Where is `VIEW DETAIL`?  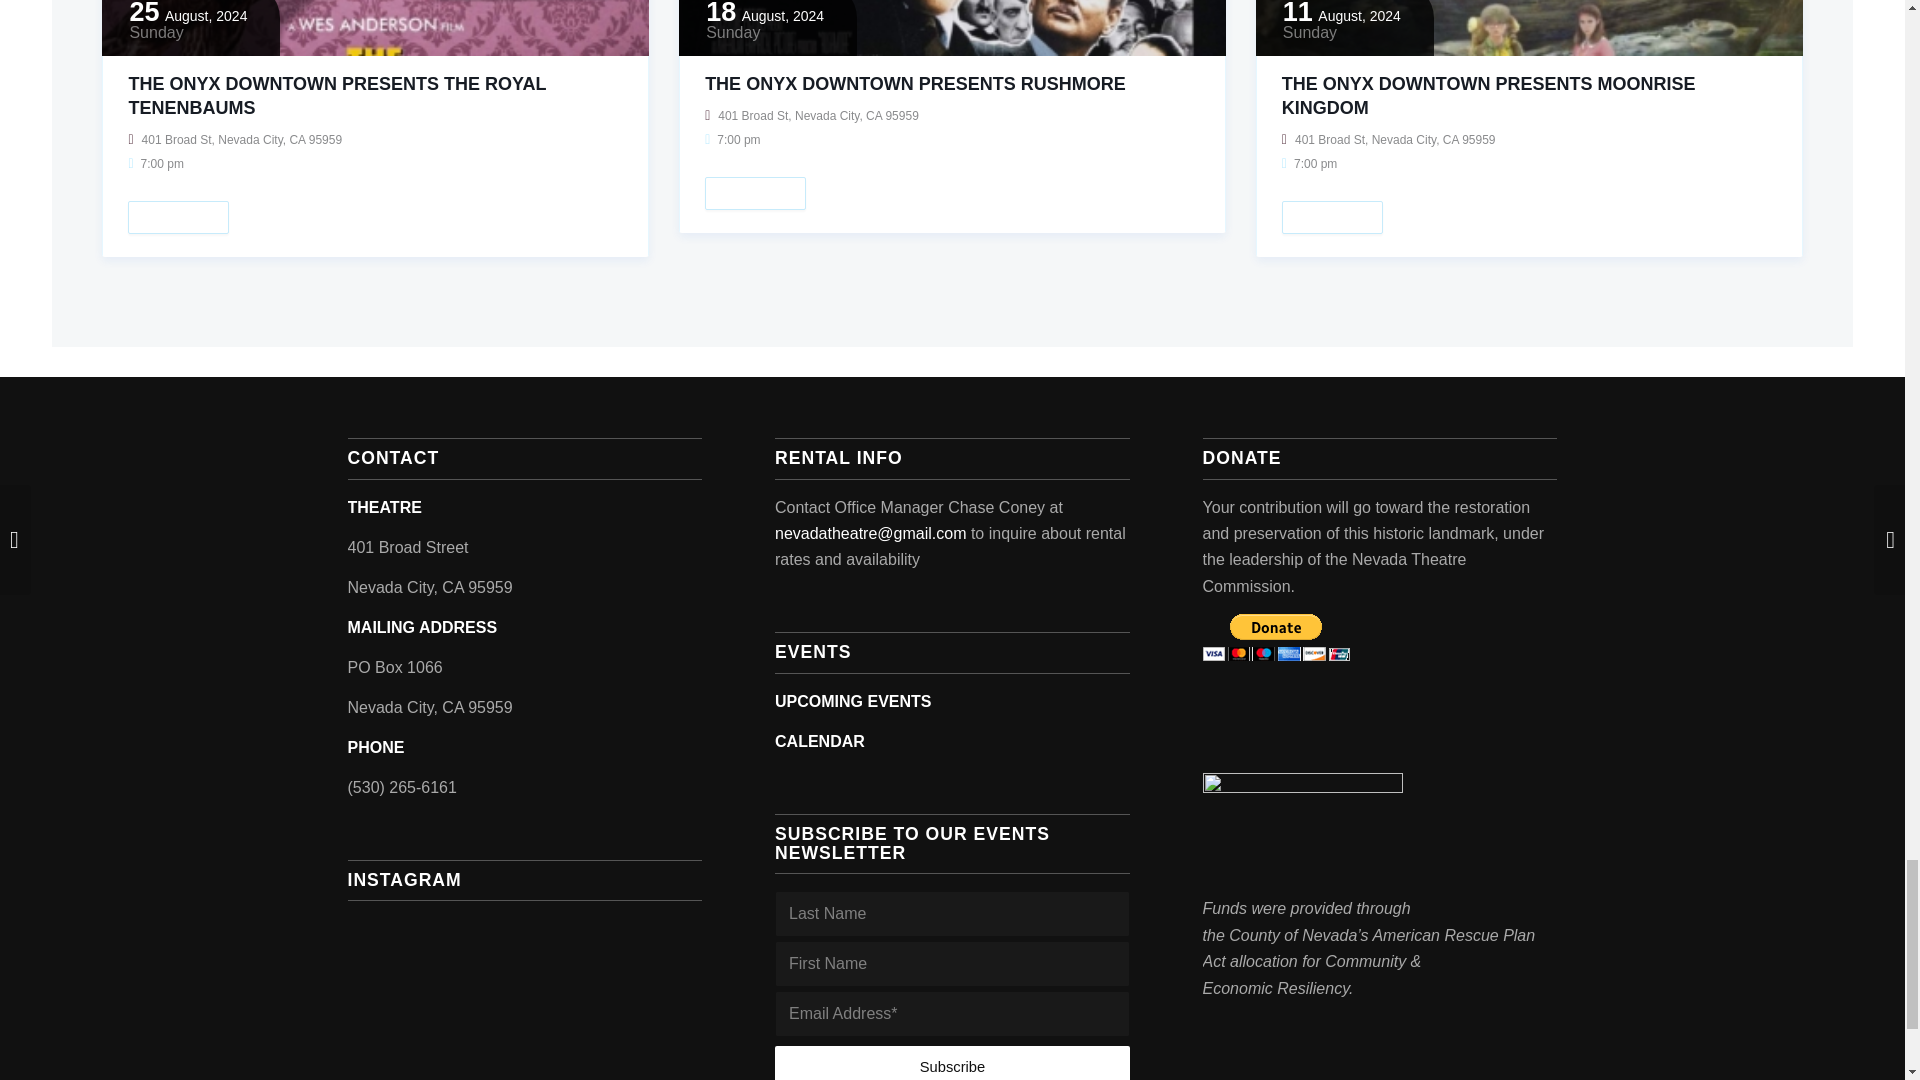 VIEW DETAIL is located at coordinates (755, 193).